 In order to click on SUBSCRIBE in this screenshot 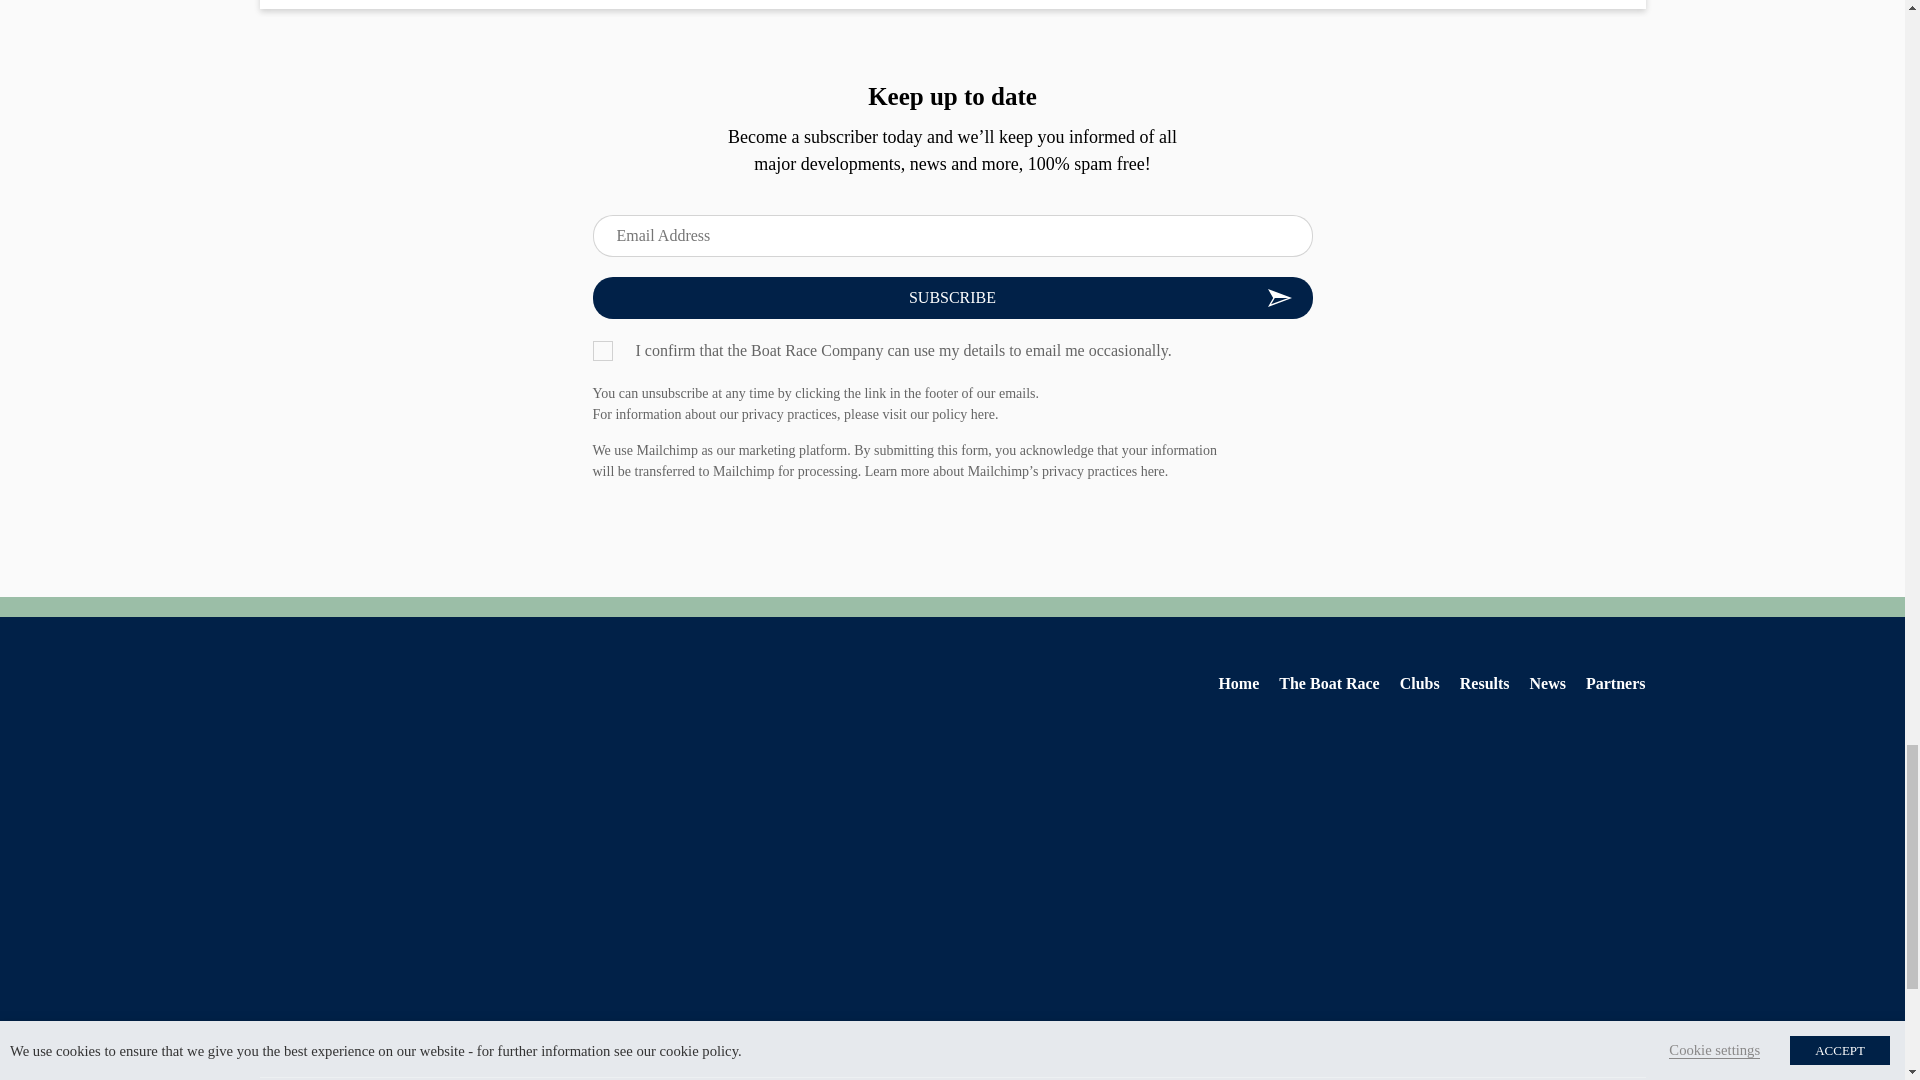, I will do `click(951, 297)`.